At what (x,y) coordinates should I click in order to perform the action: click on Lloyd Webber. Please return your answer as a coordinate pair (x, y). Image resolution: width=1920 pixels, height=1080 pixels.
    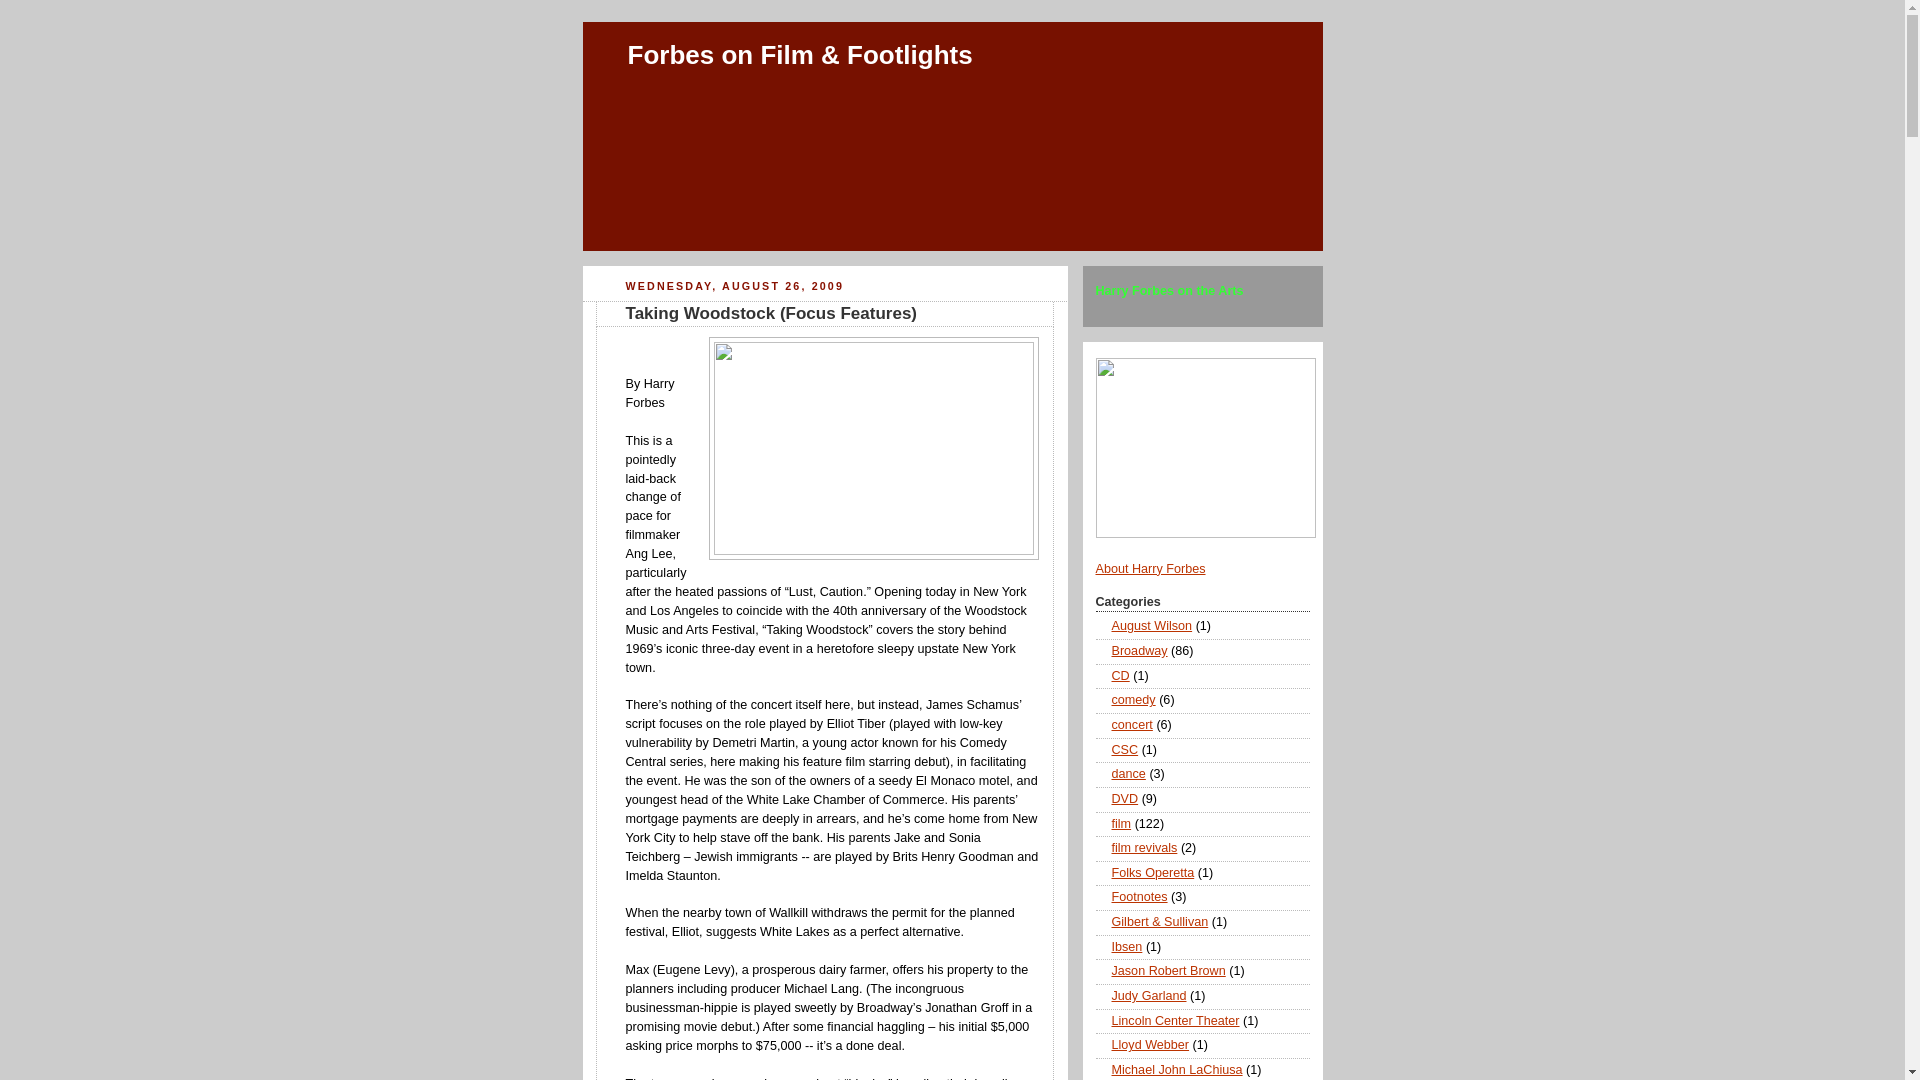
    Looking at the image, I should click on (1150, 1044).